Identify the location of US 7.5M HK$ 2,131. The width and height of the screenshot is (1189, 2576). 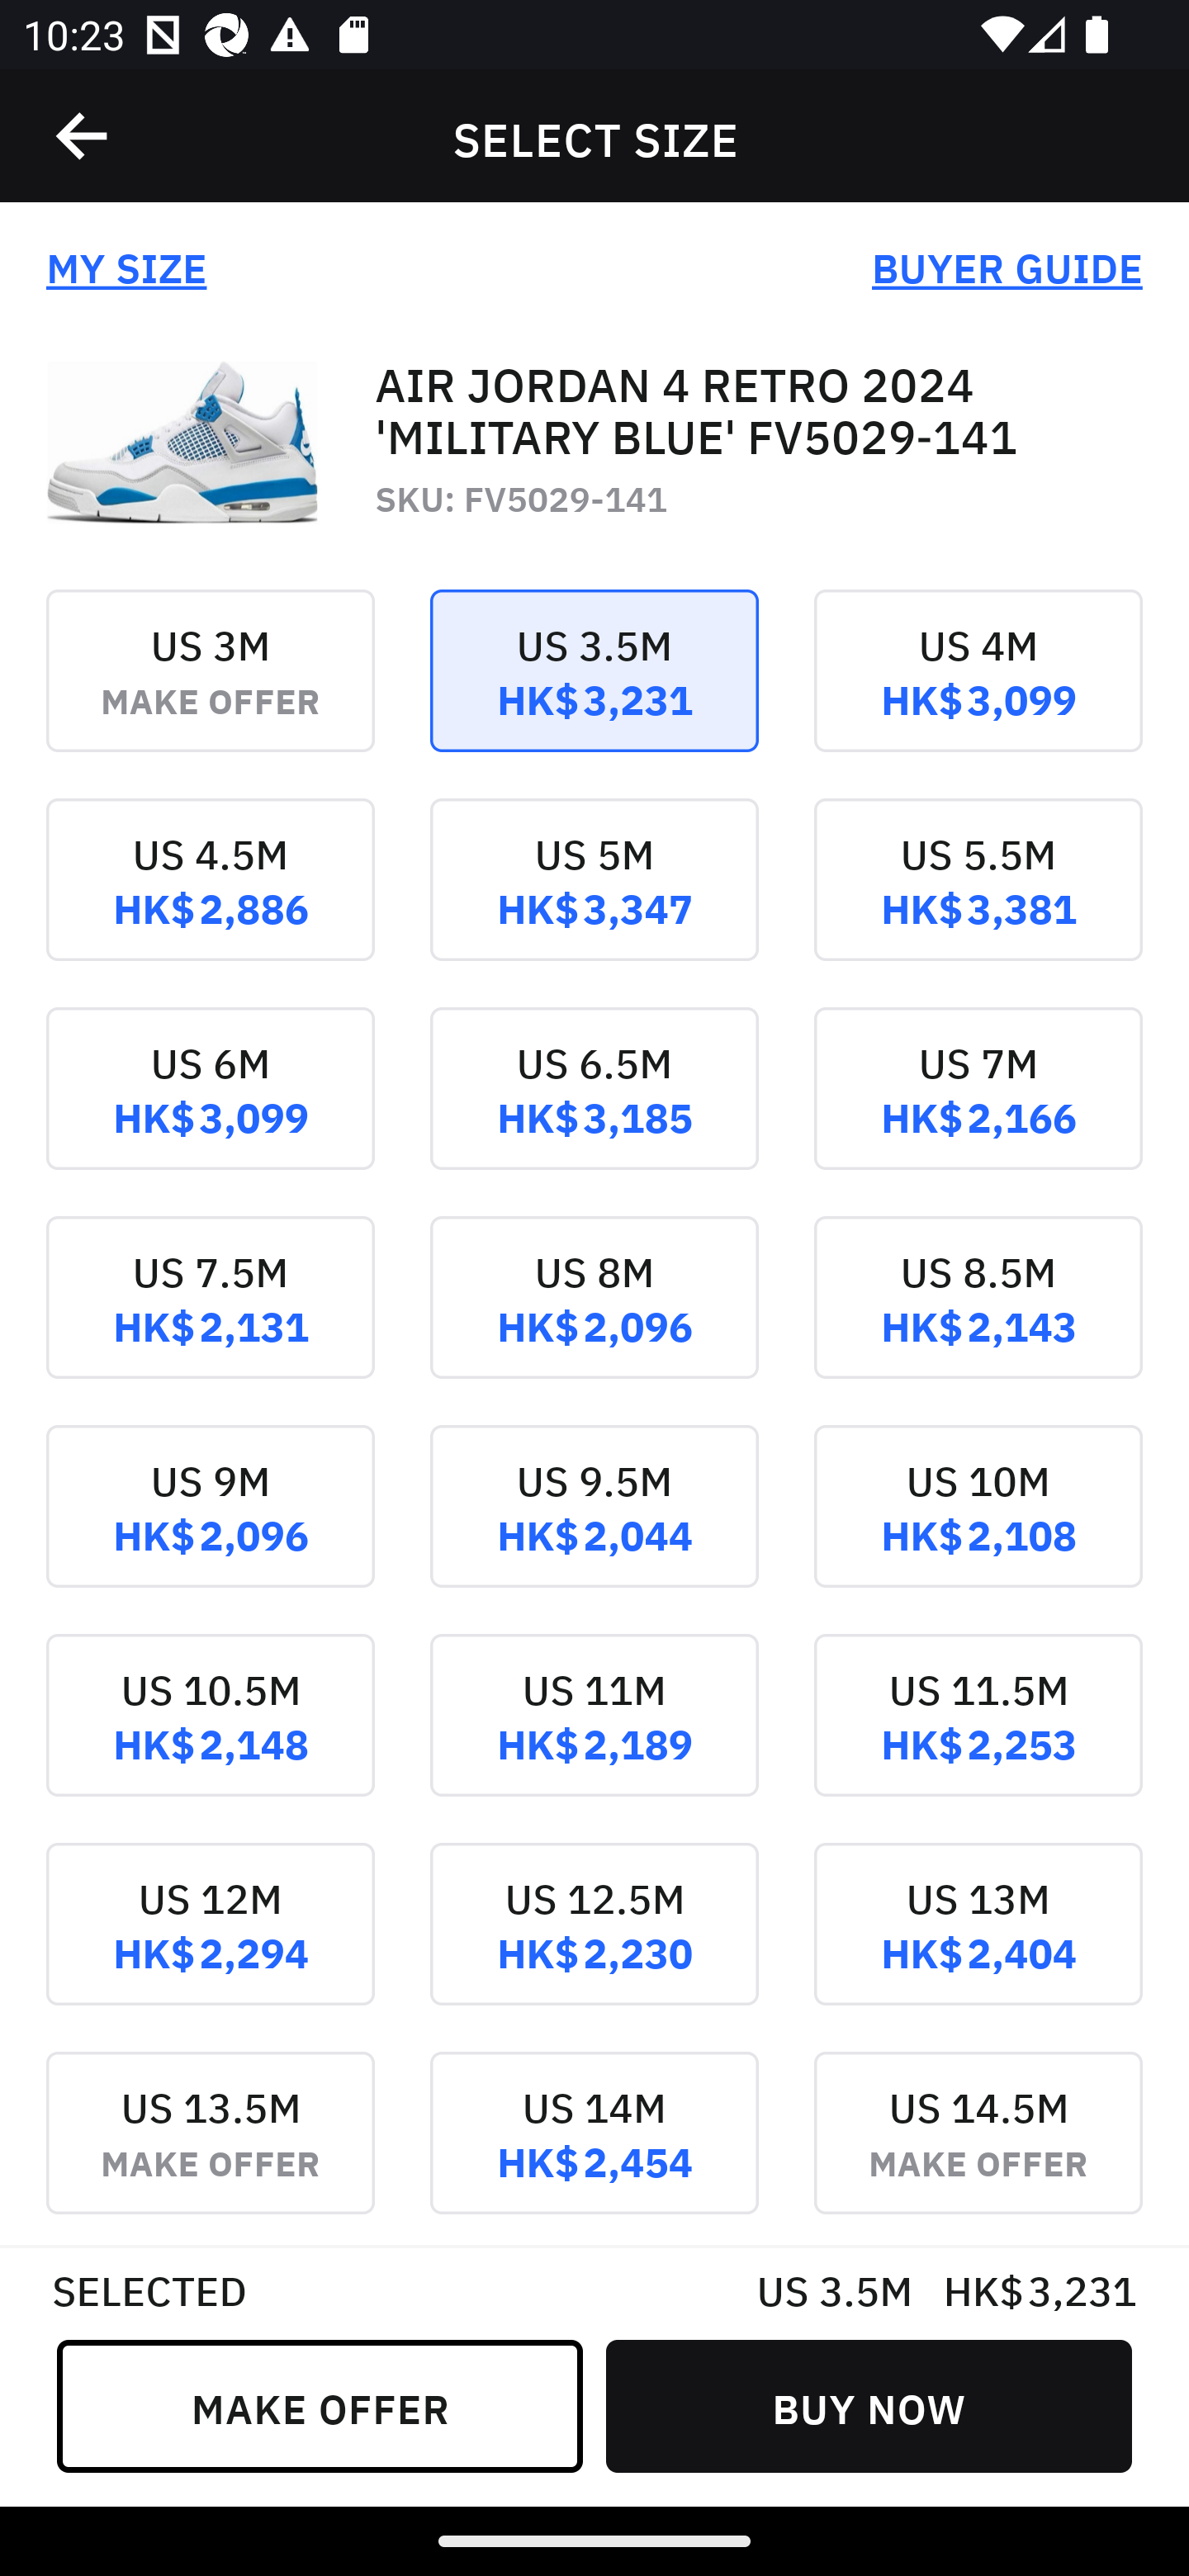
(210, 1319).